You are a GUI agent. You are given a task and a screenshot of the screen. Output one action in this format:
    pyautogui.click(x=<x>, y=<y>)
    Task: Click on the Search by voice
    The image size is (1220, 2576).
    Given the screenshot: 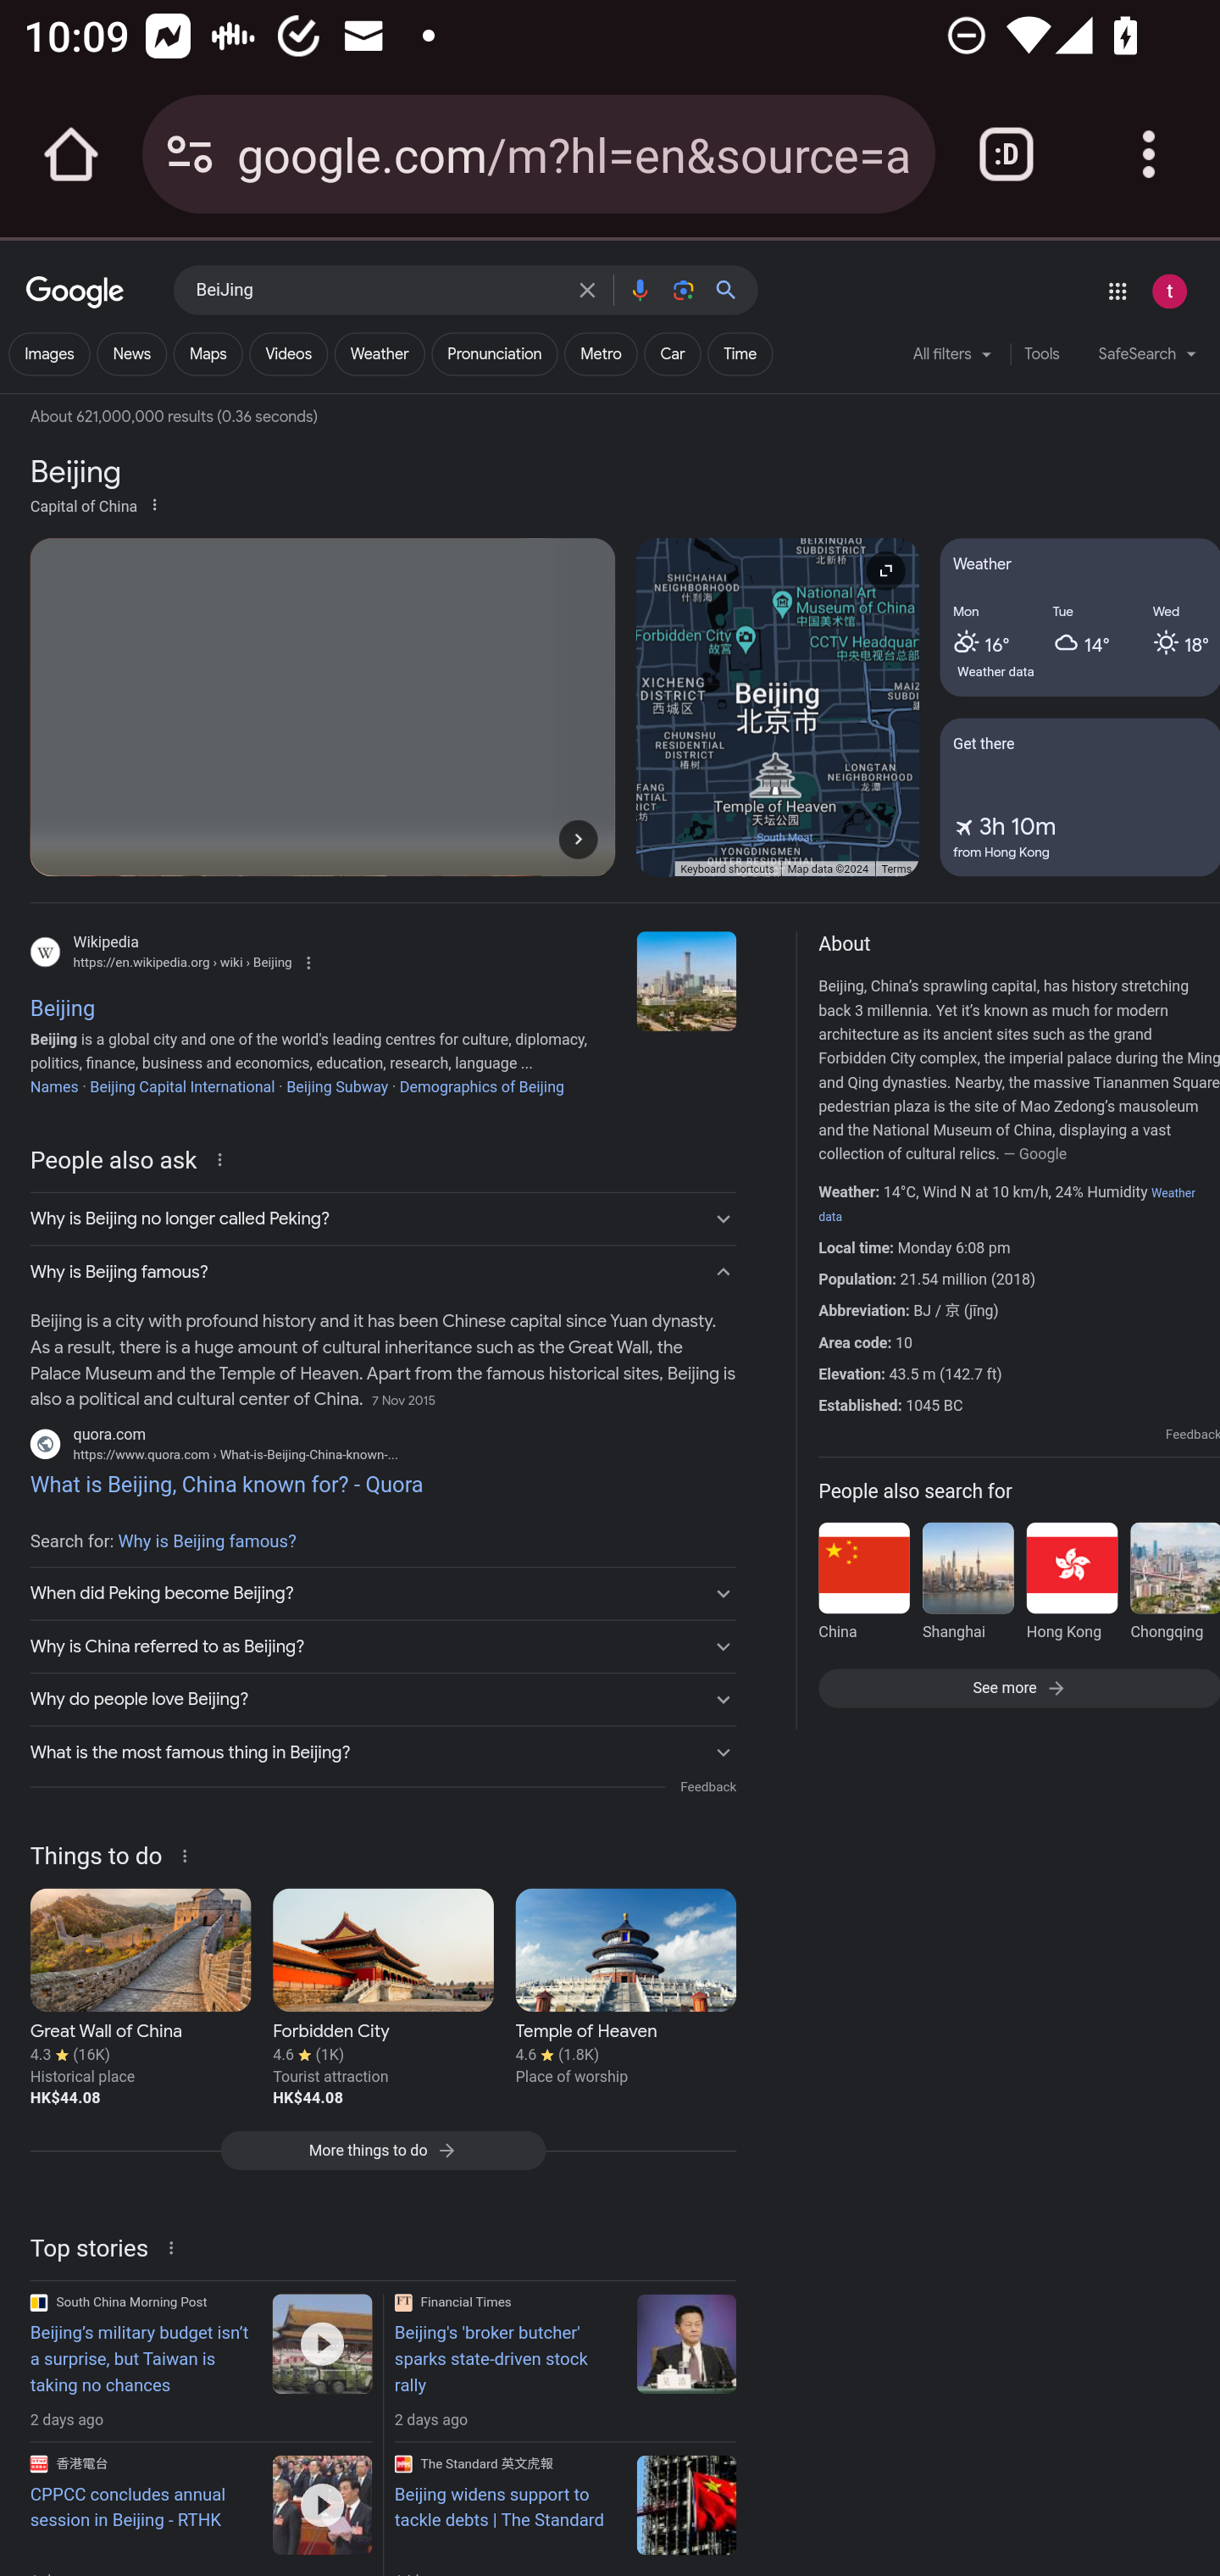 What is the action you would take?
    pyautogui.click(x=639, y=290)
    